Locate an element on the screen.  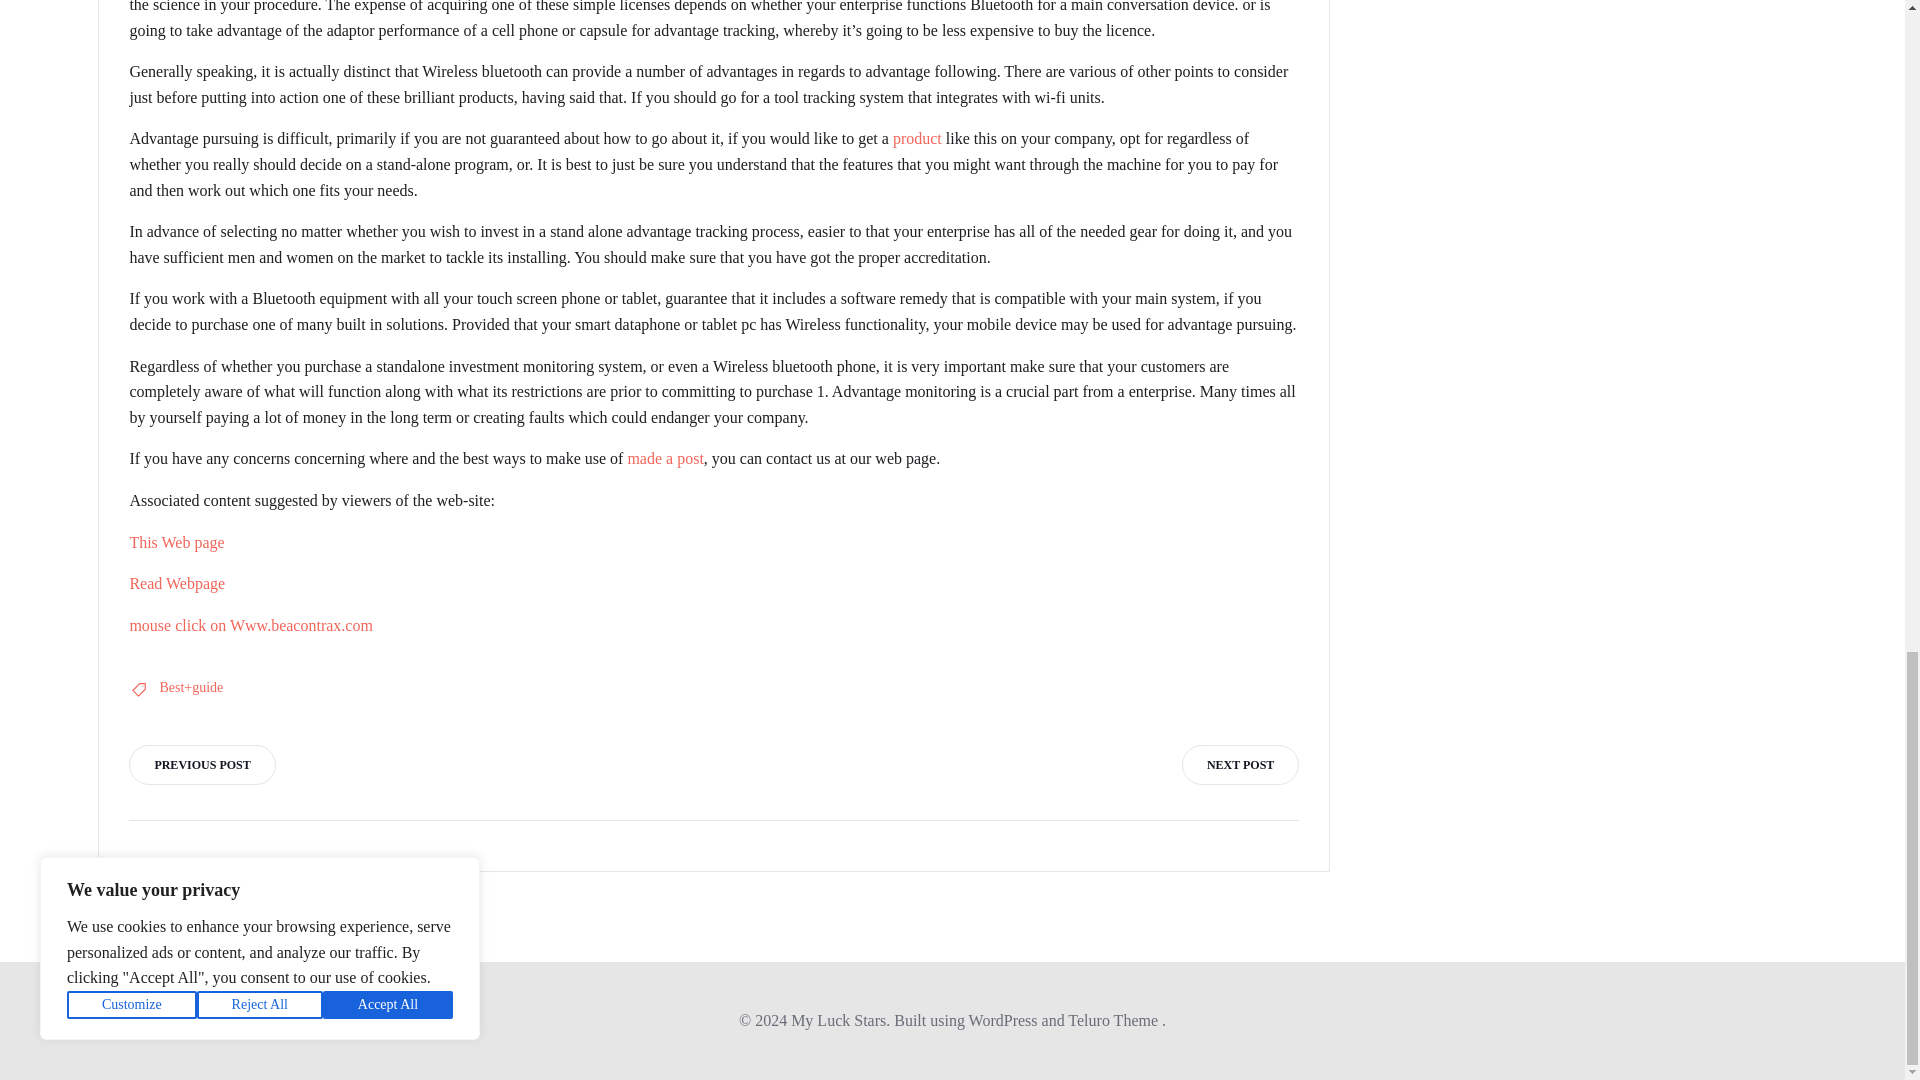
PREVIOUS POST is located at coordinates (201, 765).